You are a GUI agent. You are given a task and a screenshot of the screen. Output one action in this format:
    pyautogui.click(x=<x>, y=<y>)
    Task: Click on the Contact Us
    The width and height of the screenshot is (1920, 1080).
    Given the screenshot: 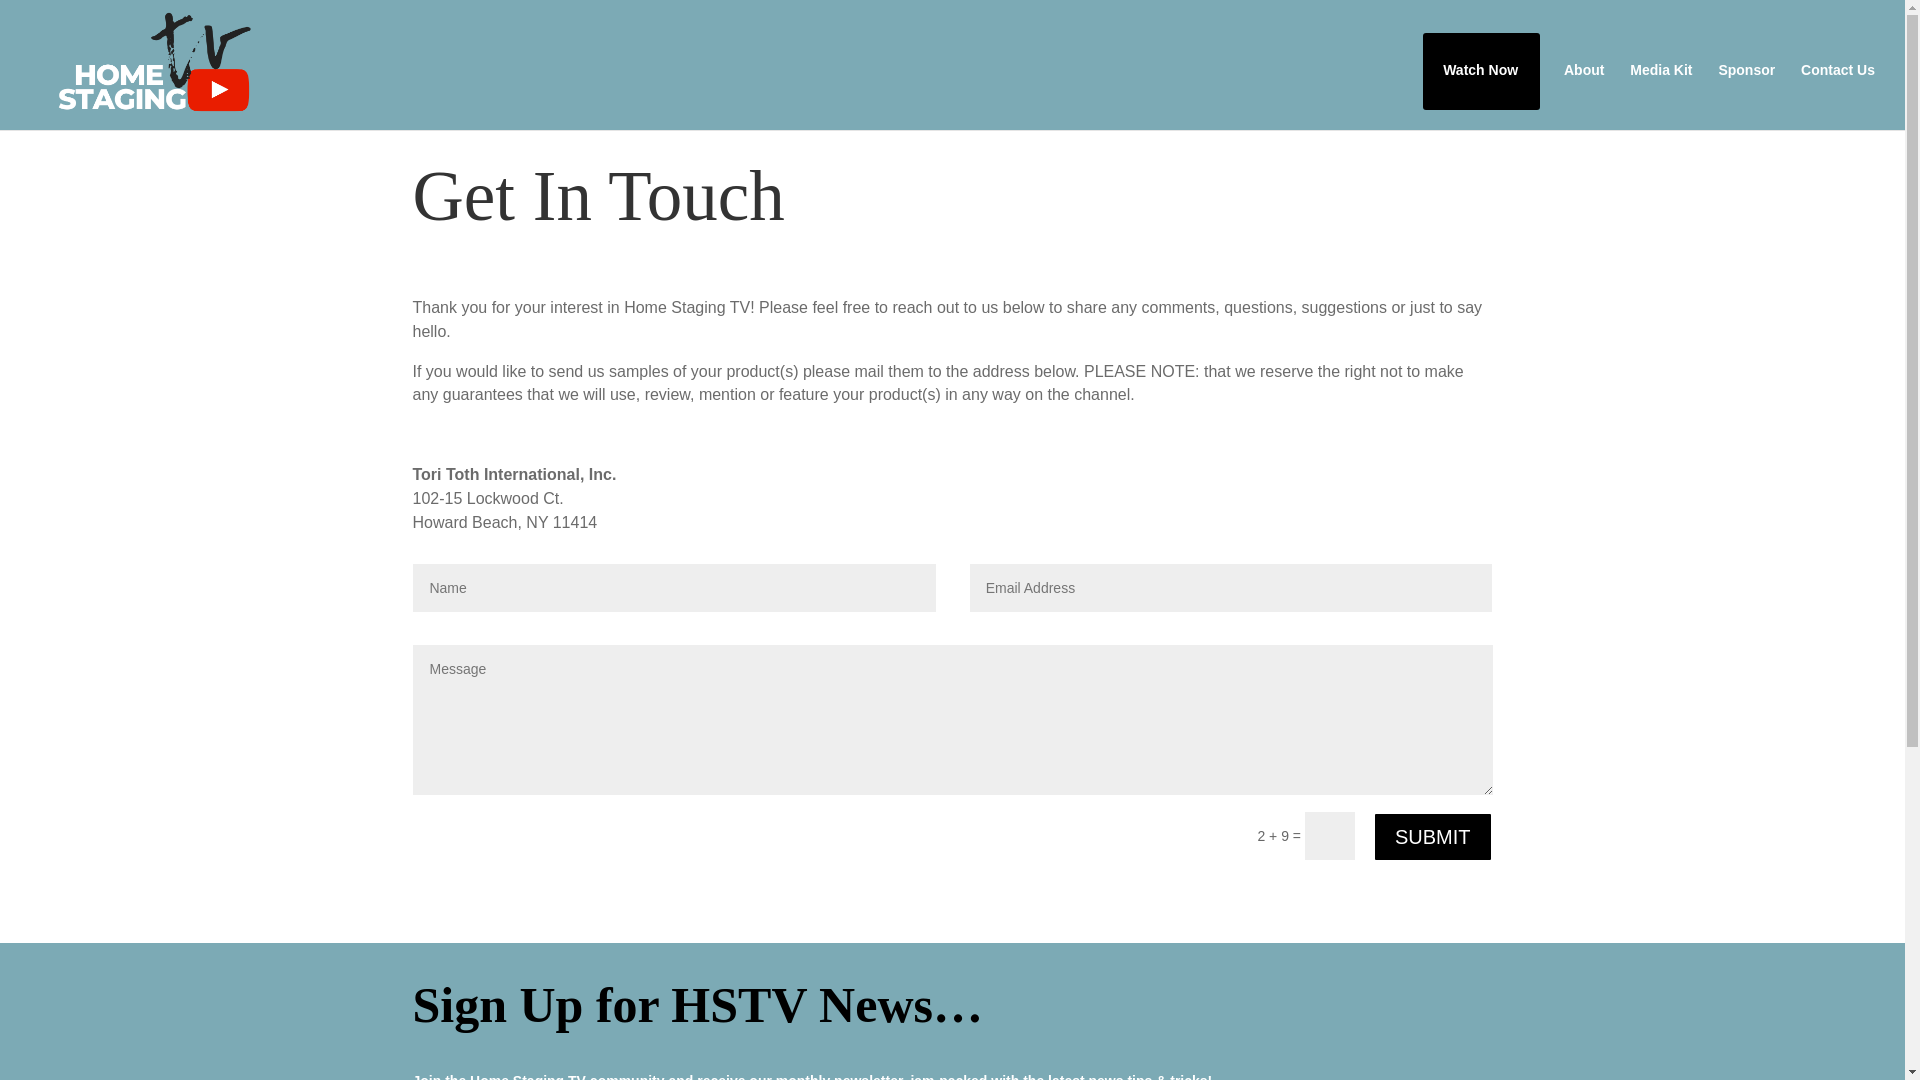 What is the action you would take?
    pyautogui.click(x=1838, y=86)
    